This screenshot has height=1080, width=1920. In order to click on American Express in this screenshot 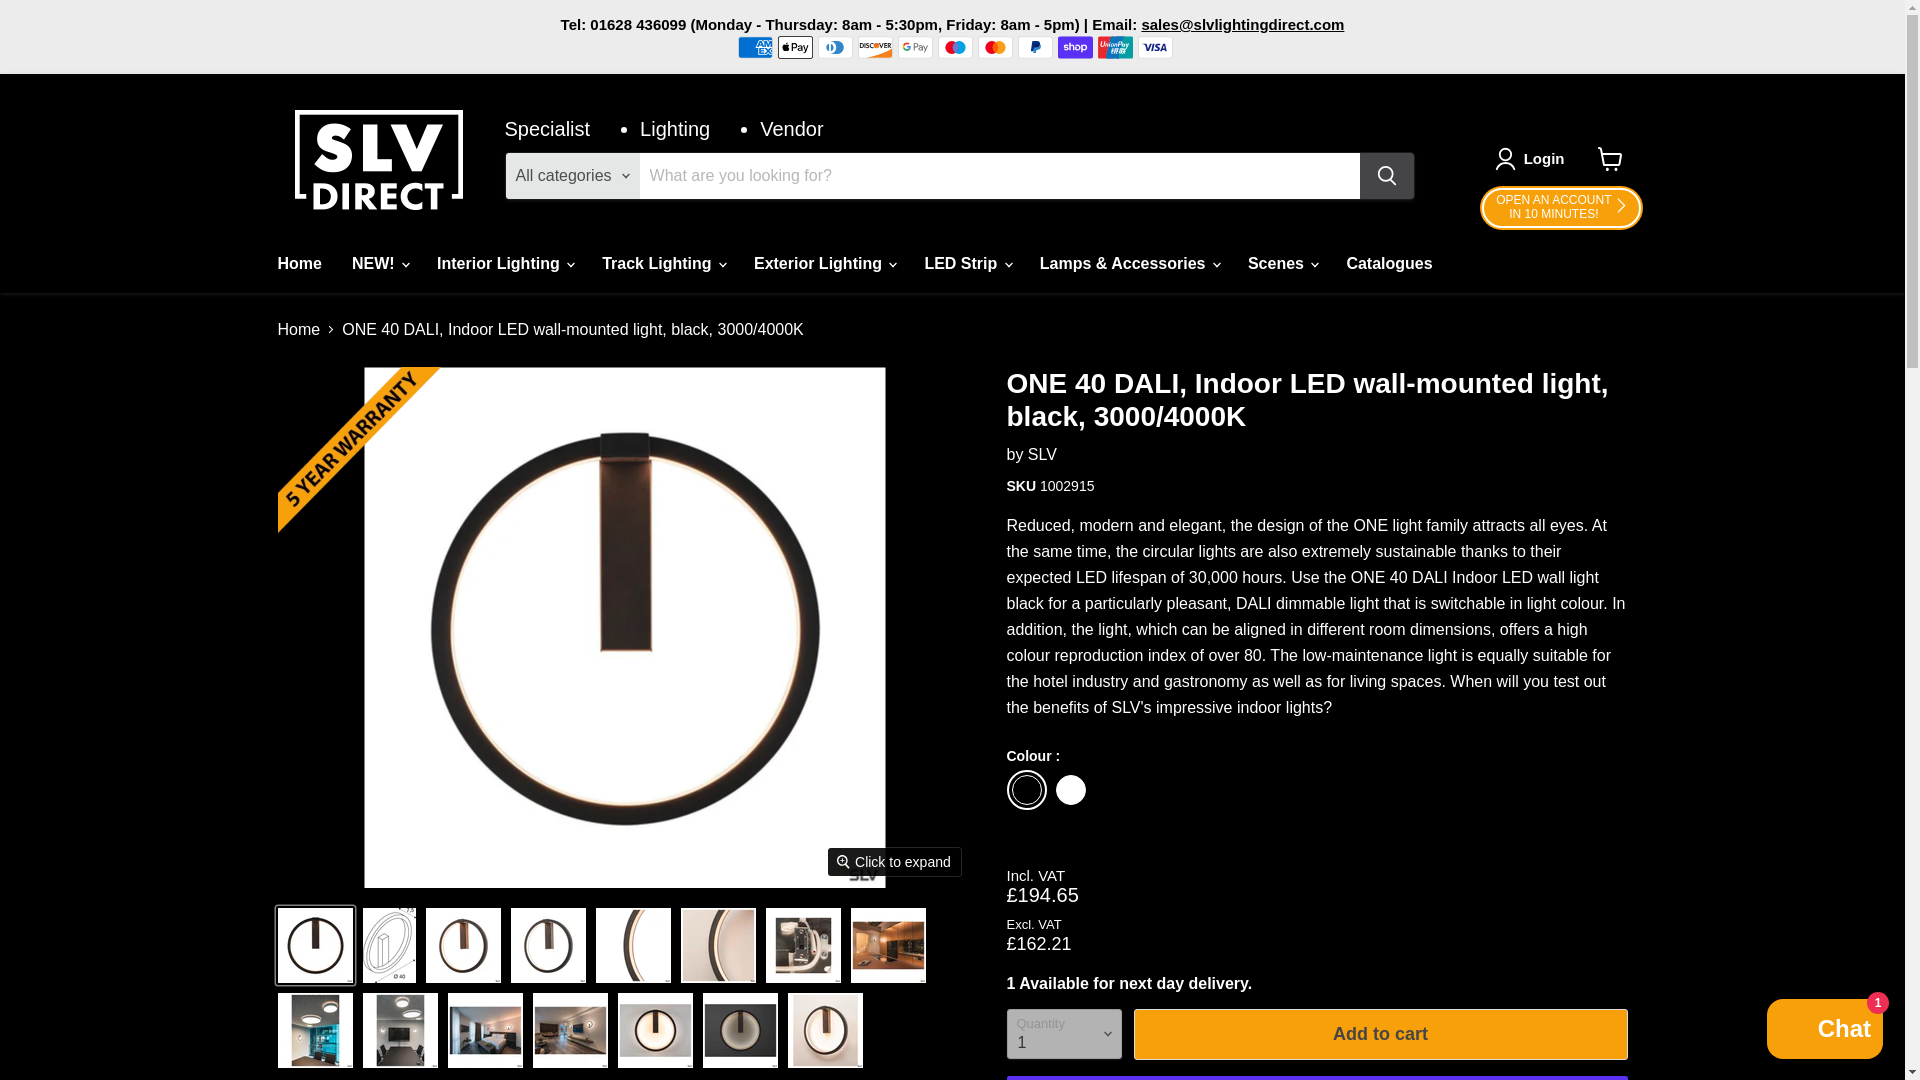, I will do `click(1042, 454)`.